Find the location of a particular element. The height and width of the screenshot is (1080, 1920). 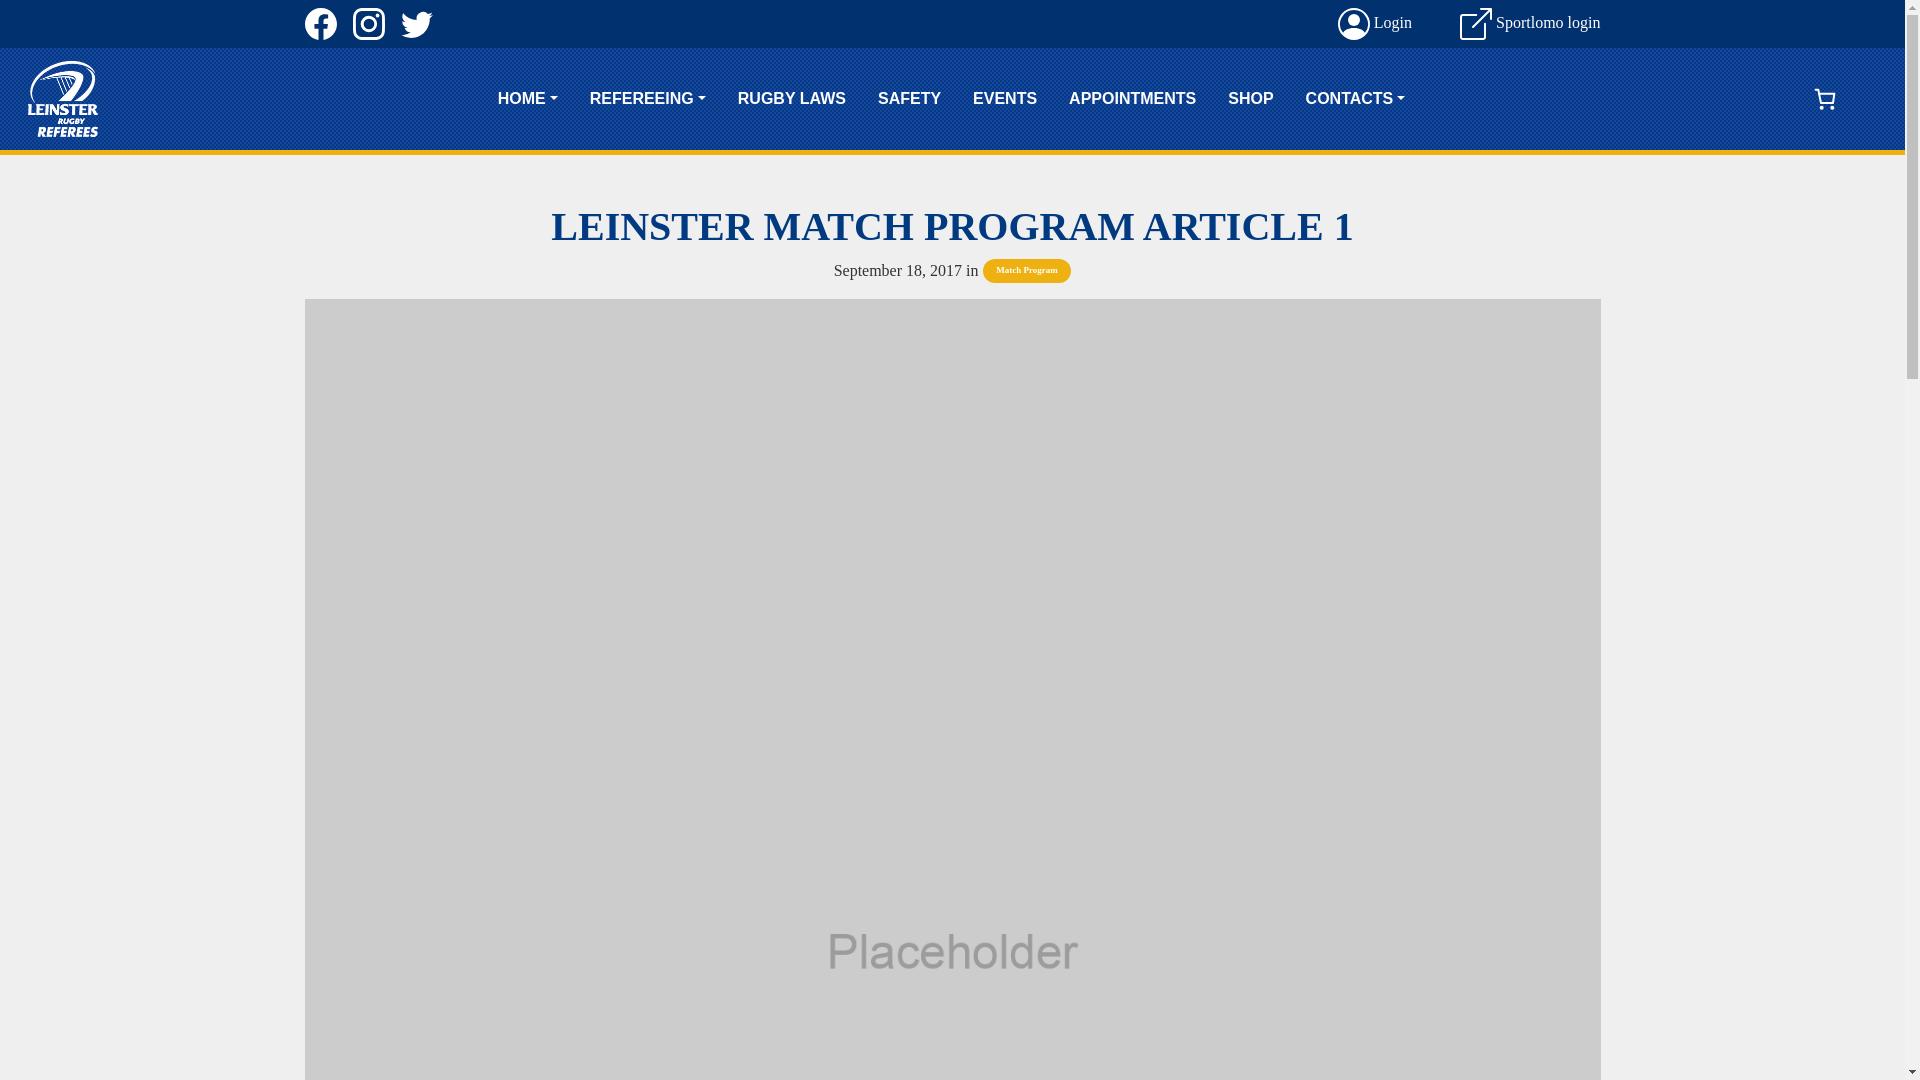

RUGBY LAWS is located at coordinates (792, 99).